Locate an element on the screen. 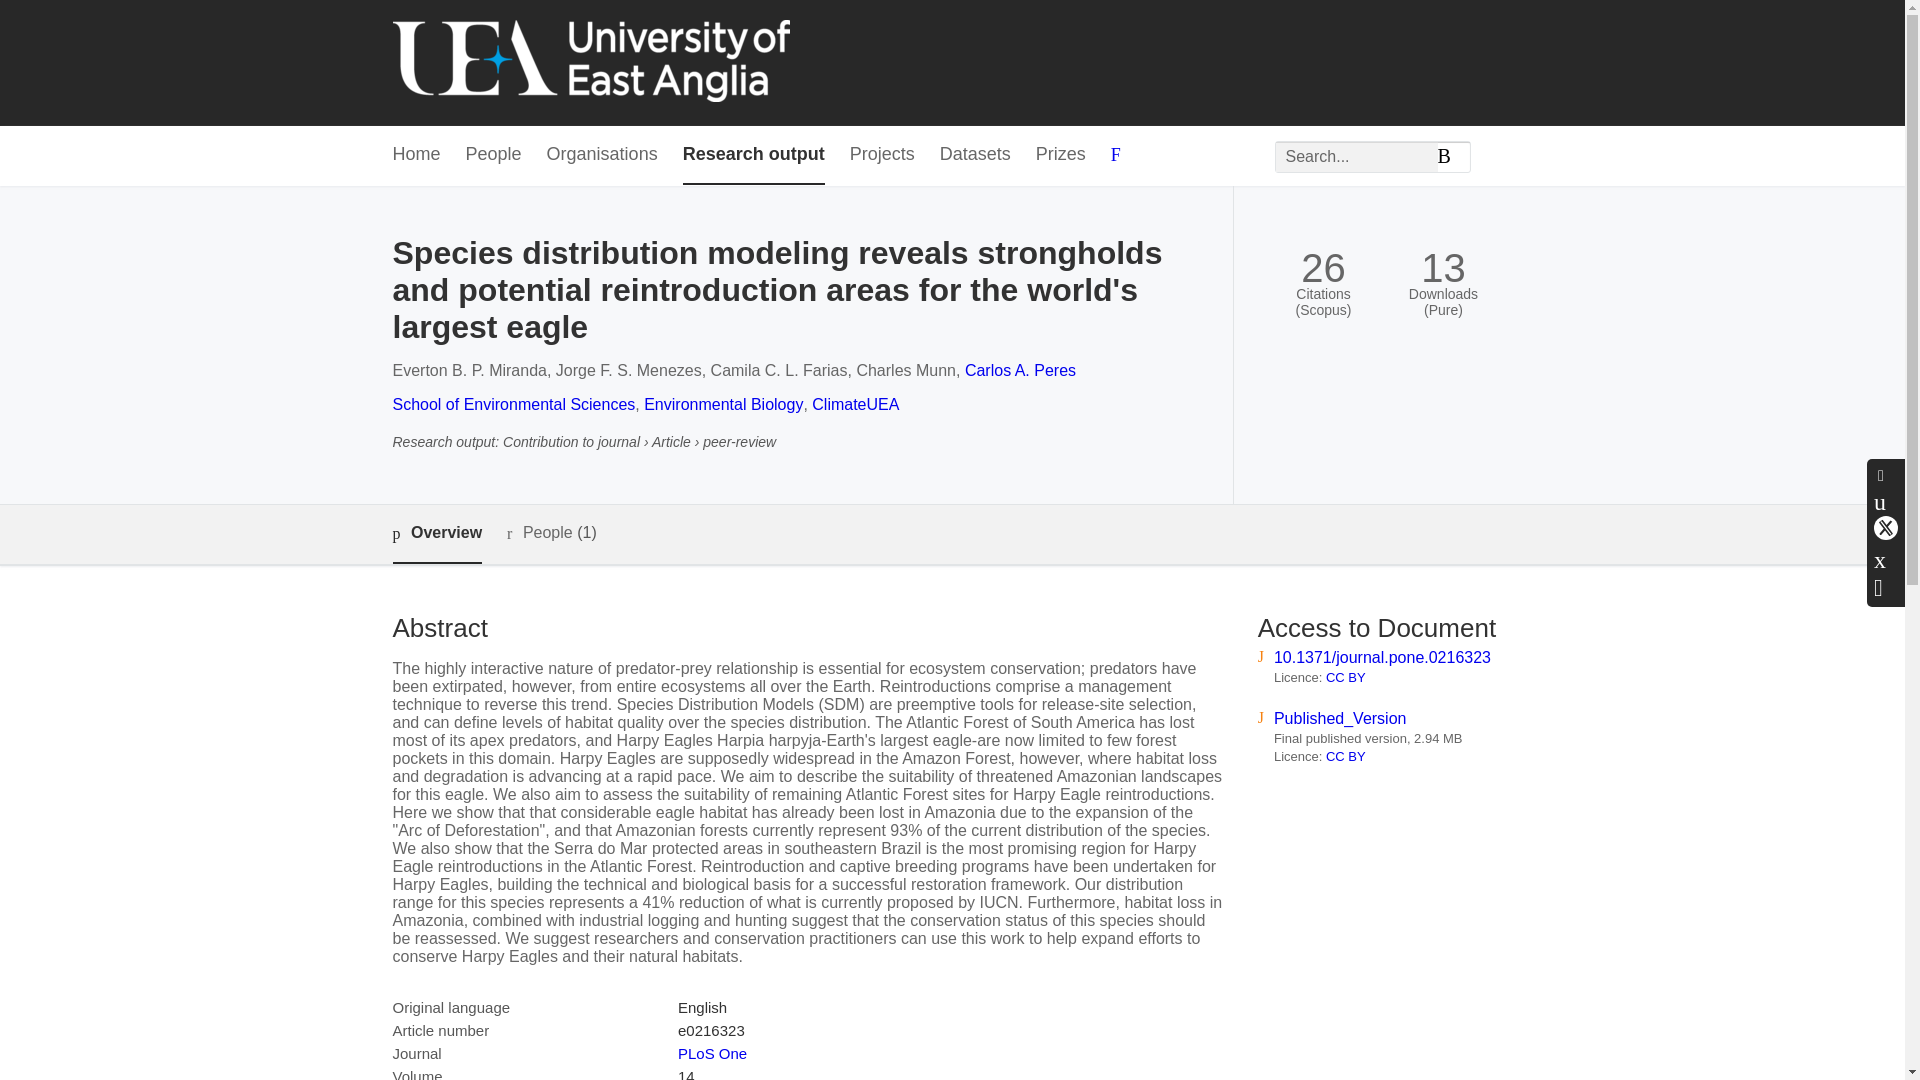 The height and width of the screenshot is (1080, 1920). Projects is located at coordinates (882, 155).